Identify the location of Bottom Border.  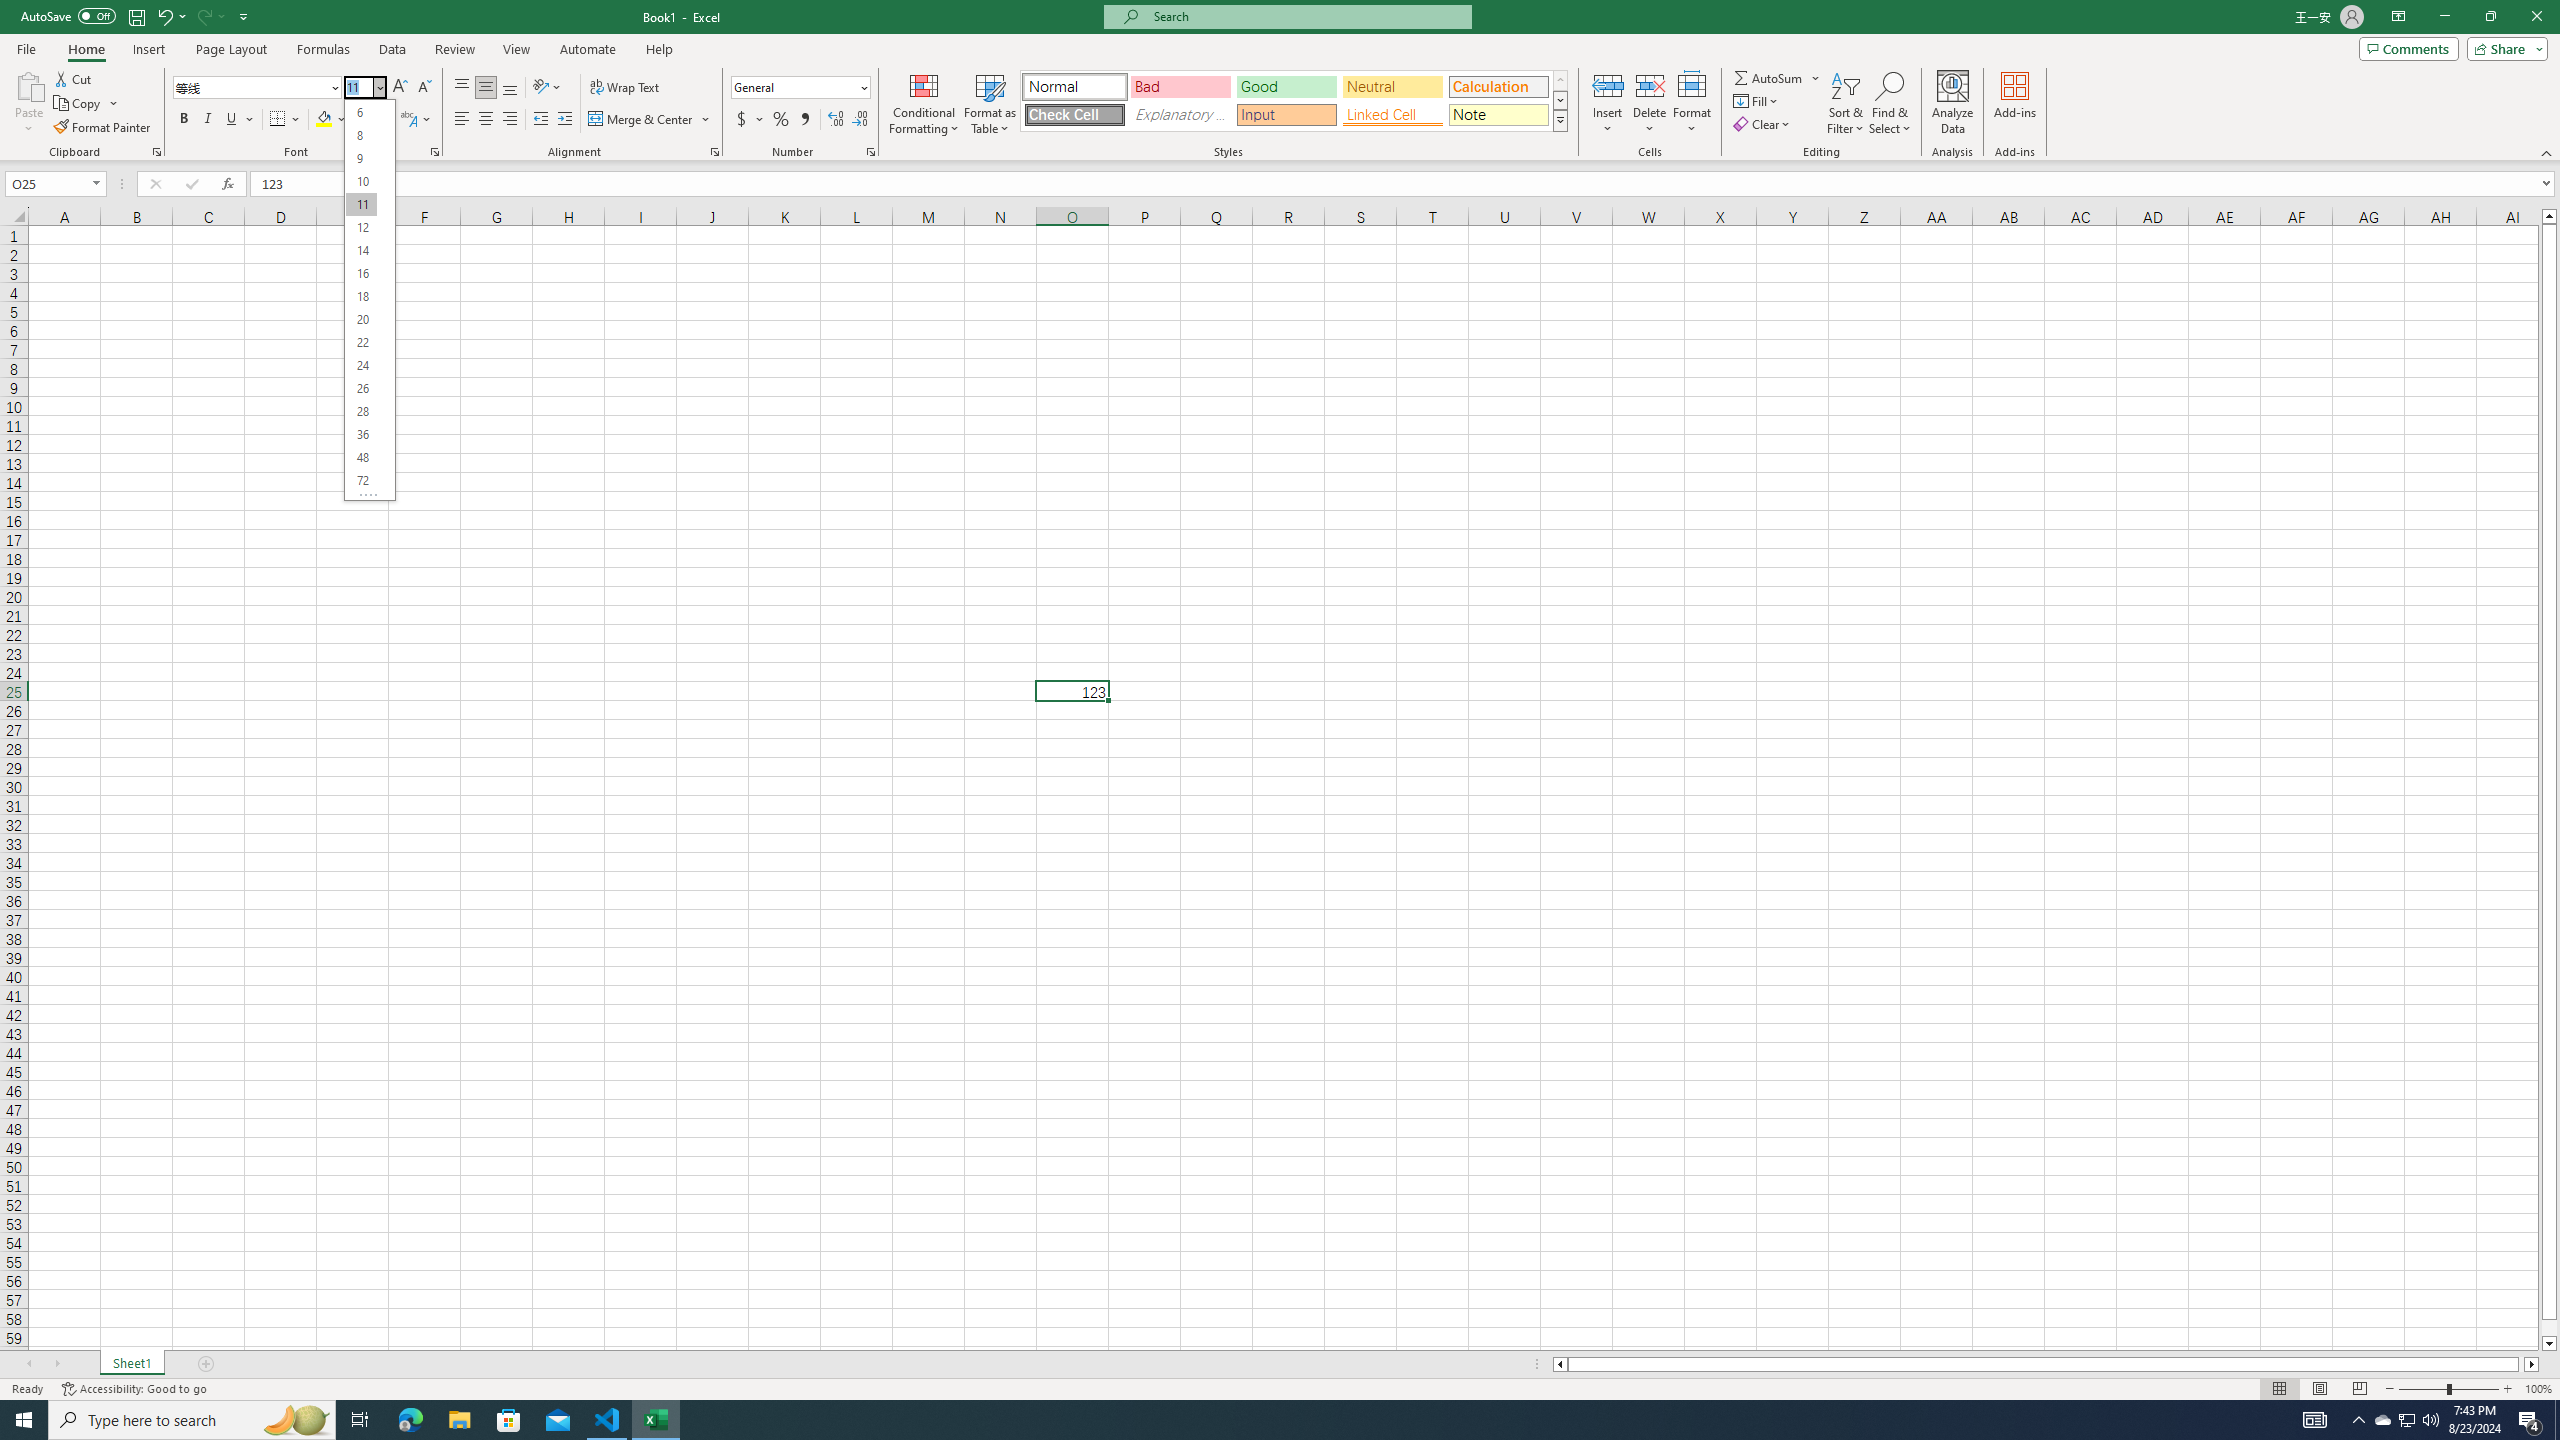
(278, 120).